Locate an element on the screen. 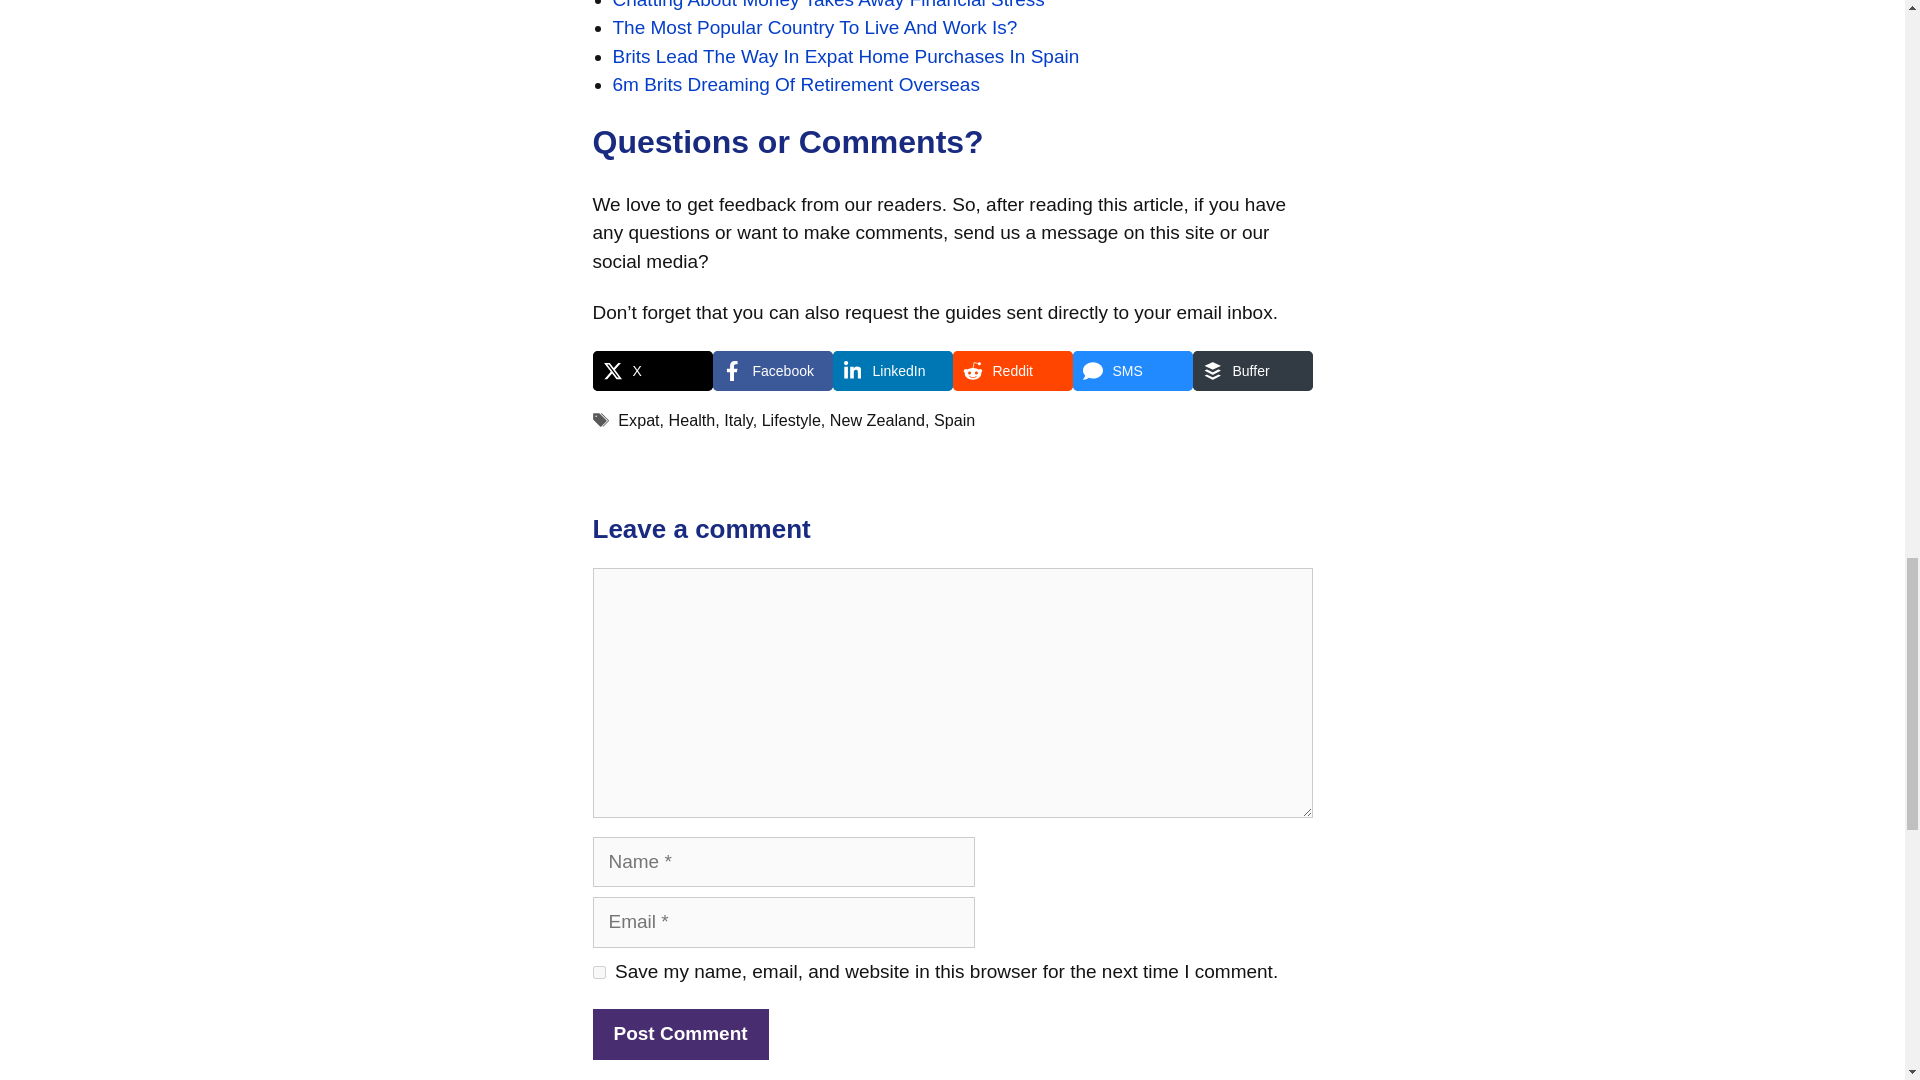  New Zealand is located at coordinates (877, 420).